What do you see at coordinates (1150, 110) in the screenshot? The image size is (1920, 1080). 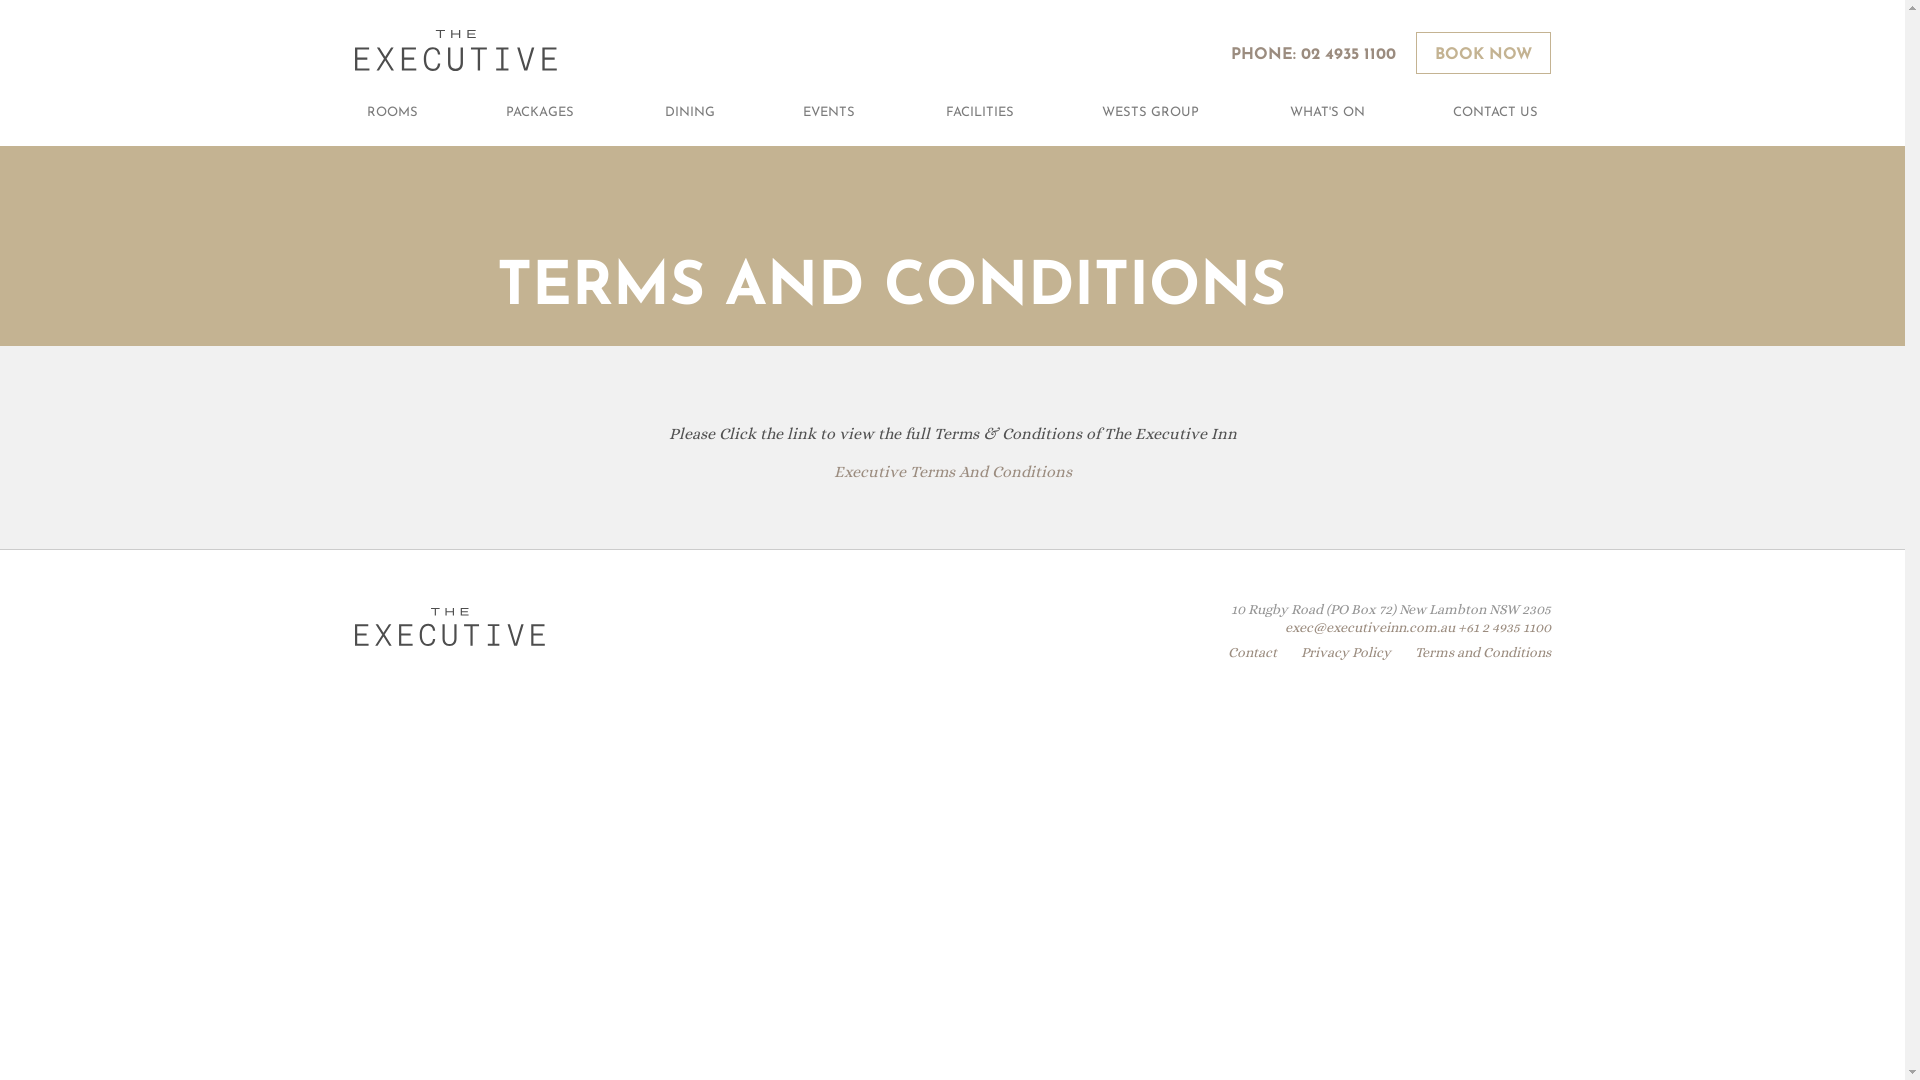 I see `WESTS GROUP` at bounding box center [1150, 110].